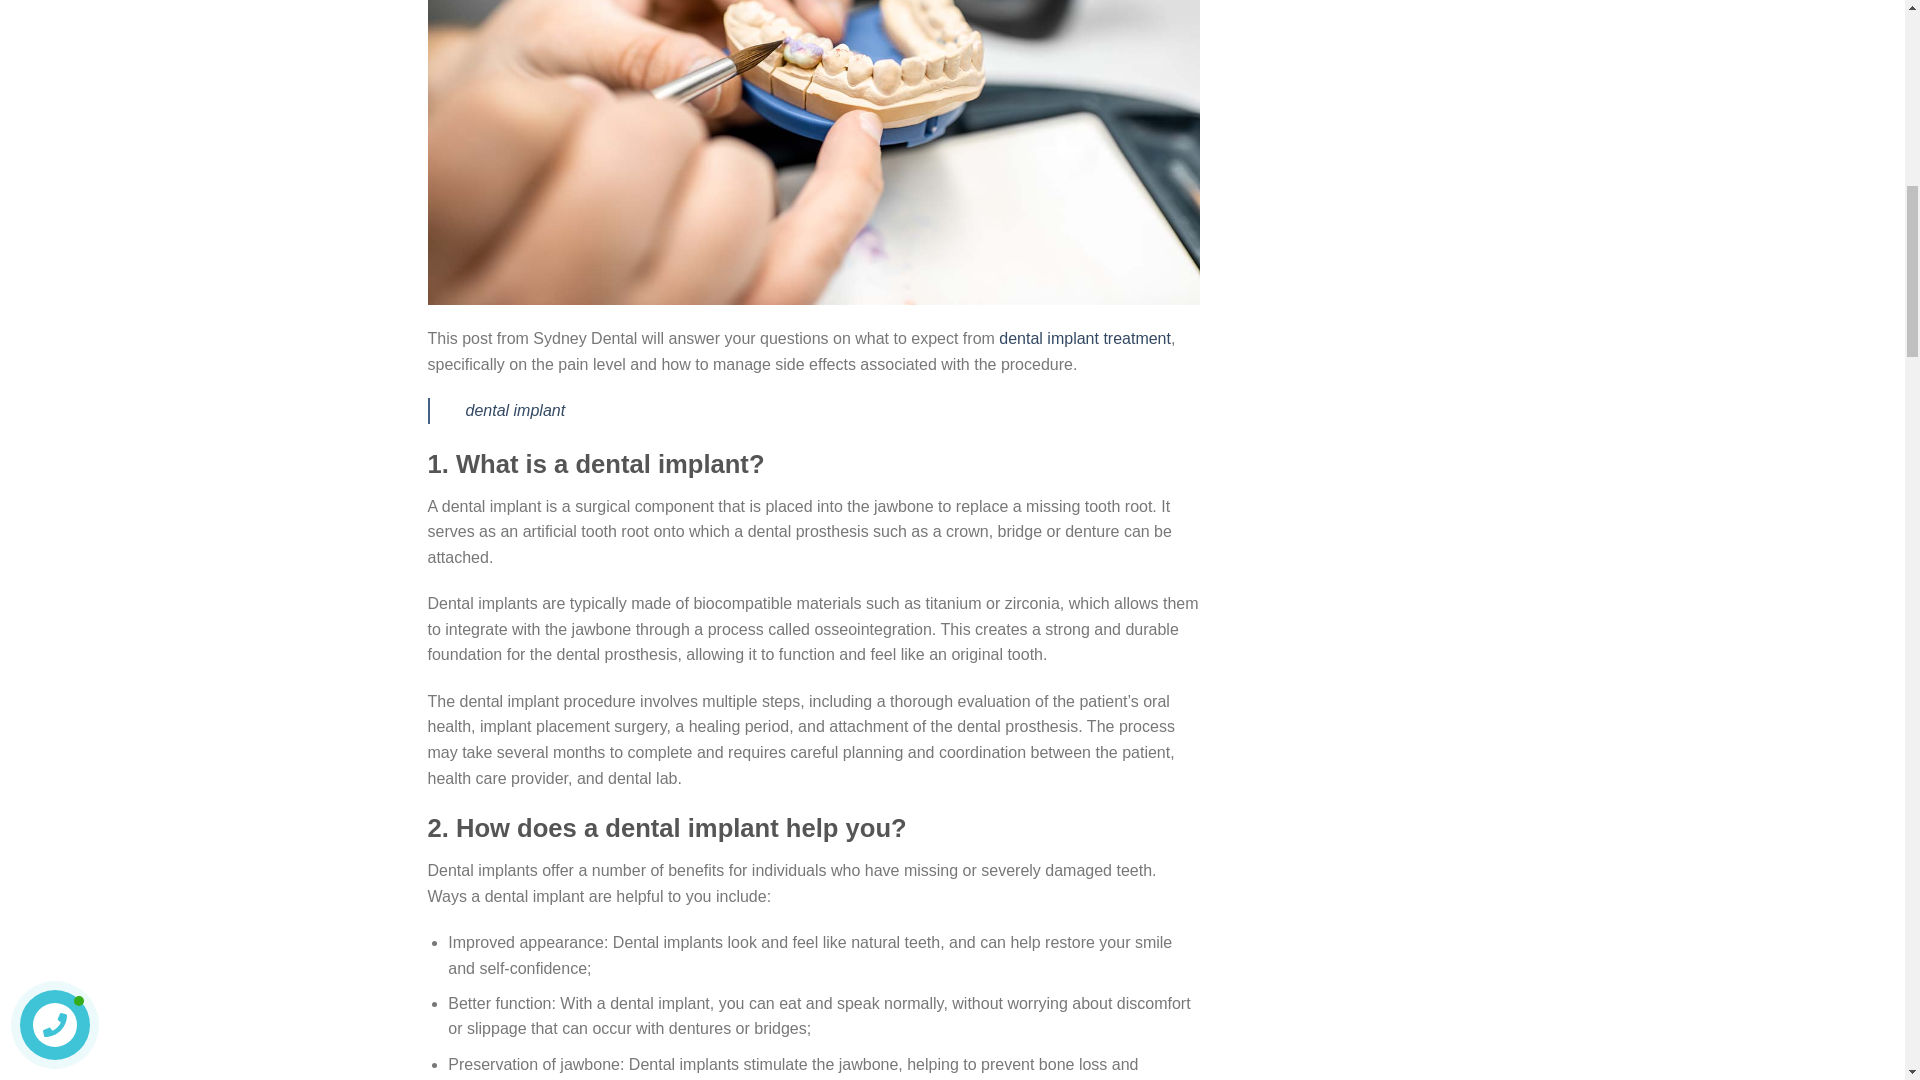  I want to click on dental implant, so click(516, 410).